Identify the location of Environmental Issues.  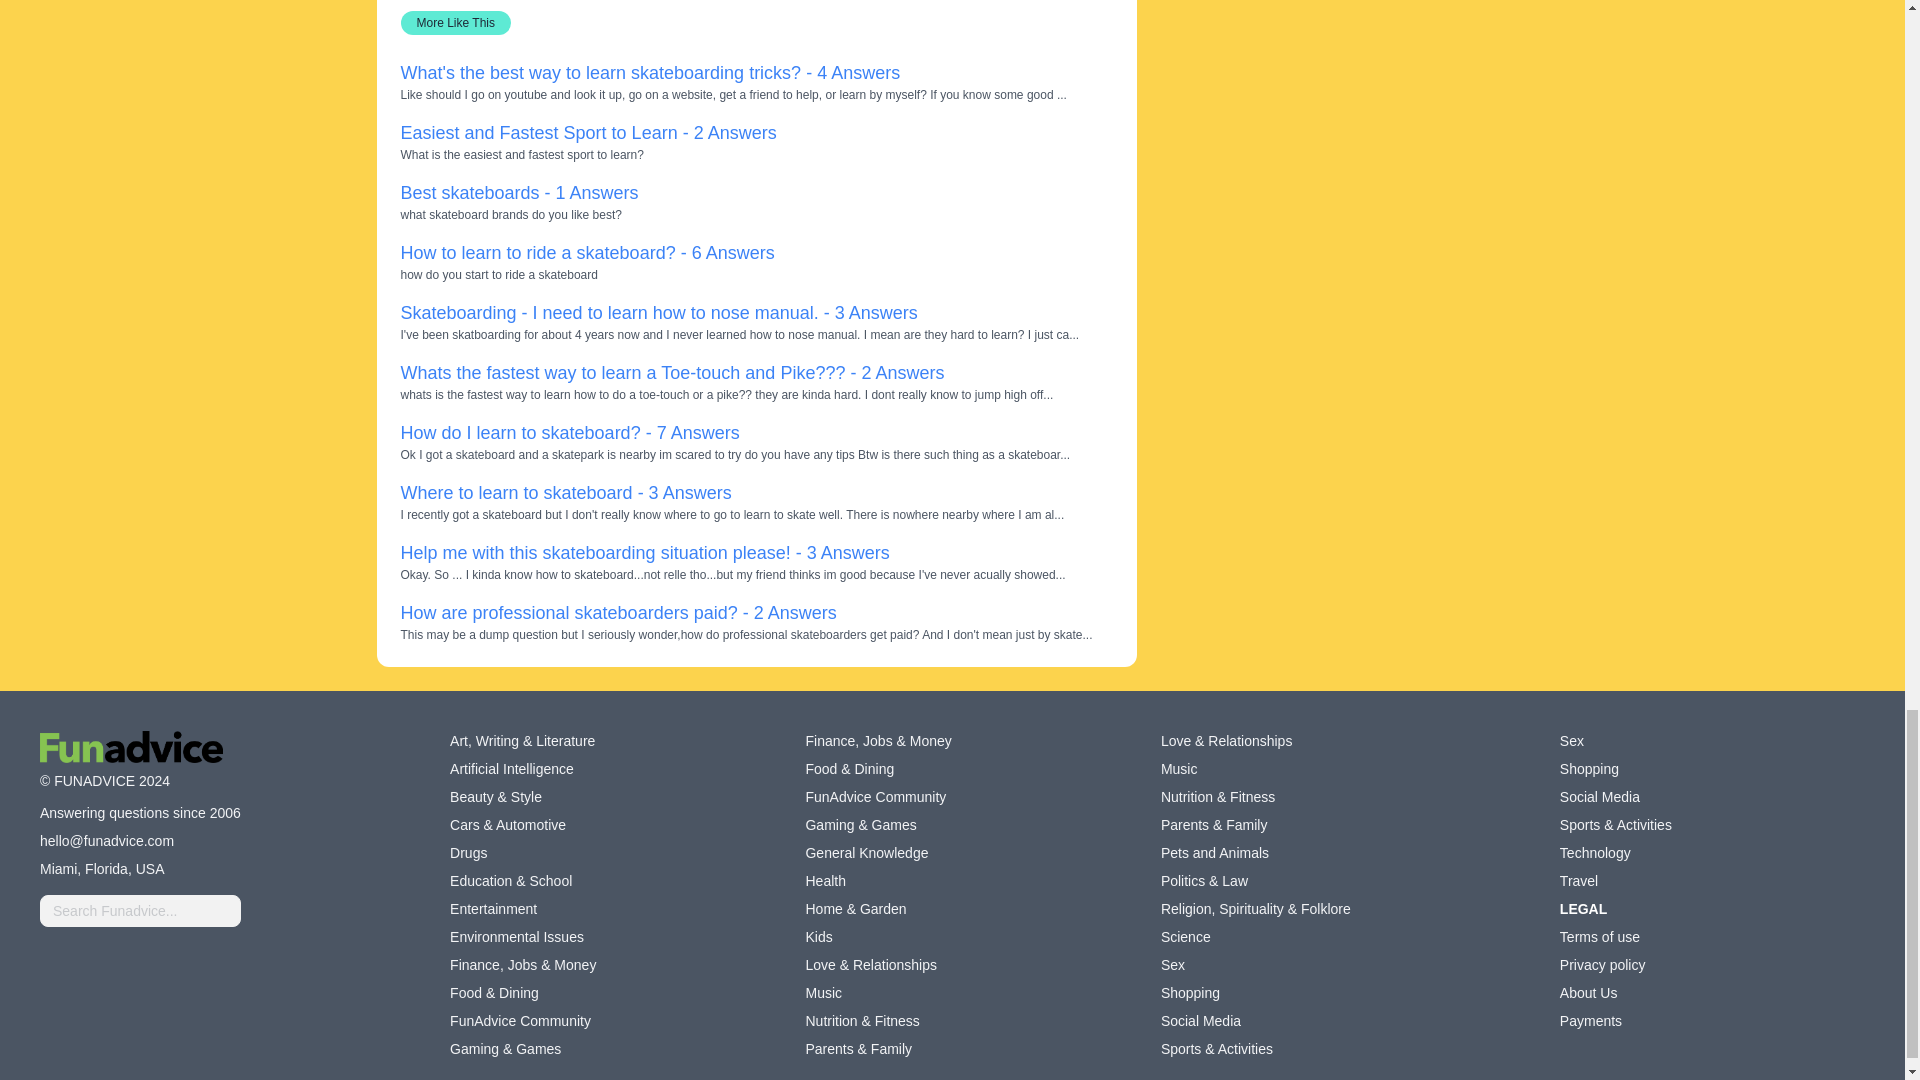
(516, 936).